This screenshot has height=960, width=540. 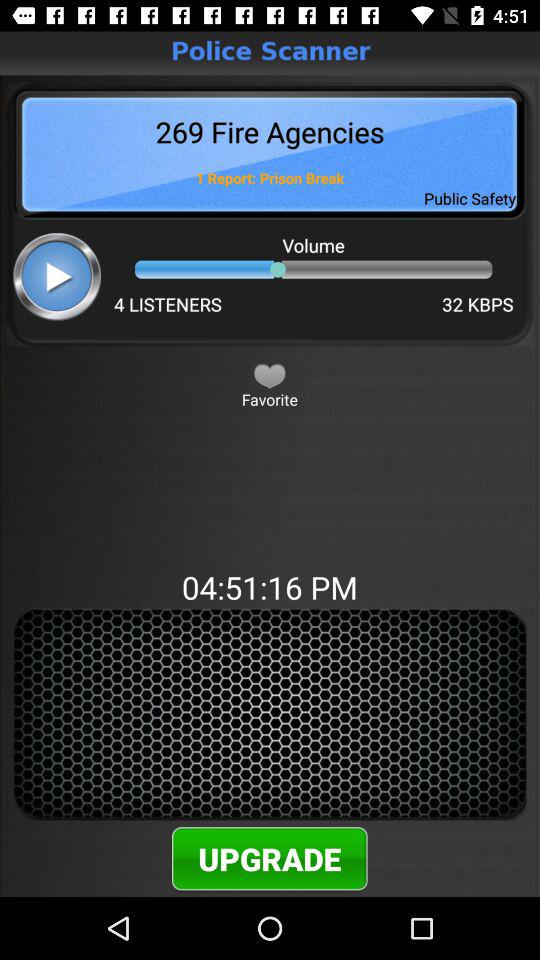 What do you see at coordinates (270, 375) in the screenshot?
I see `mark as favorite` at bounding box center [270, 375].